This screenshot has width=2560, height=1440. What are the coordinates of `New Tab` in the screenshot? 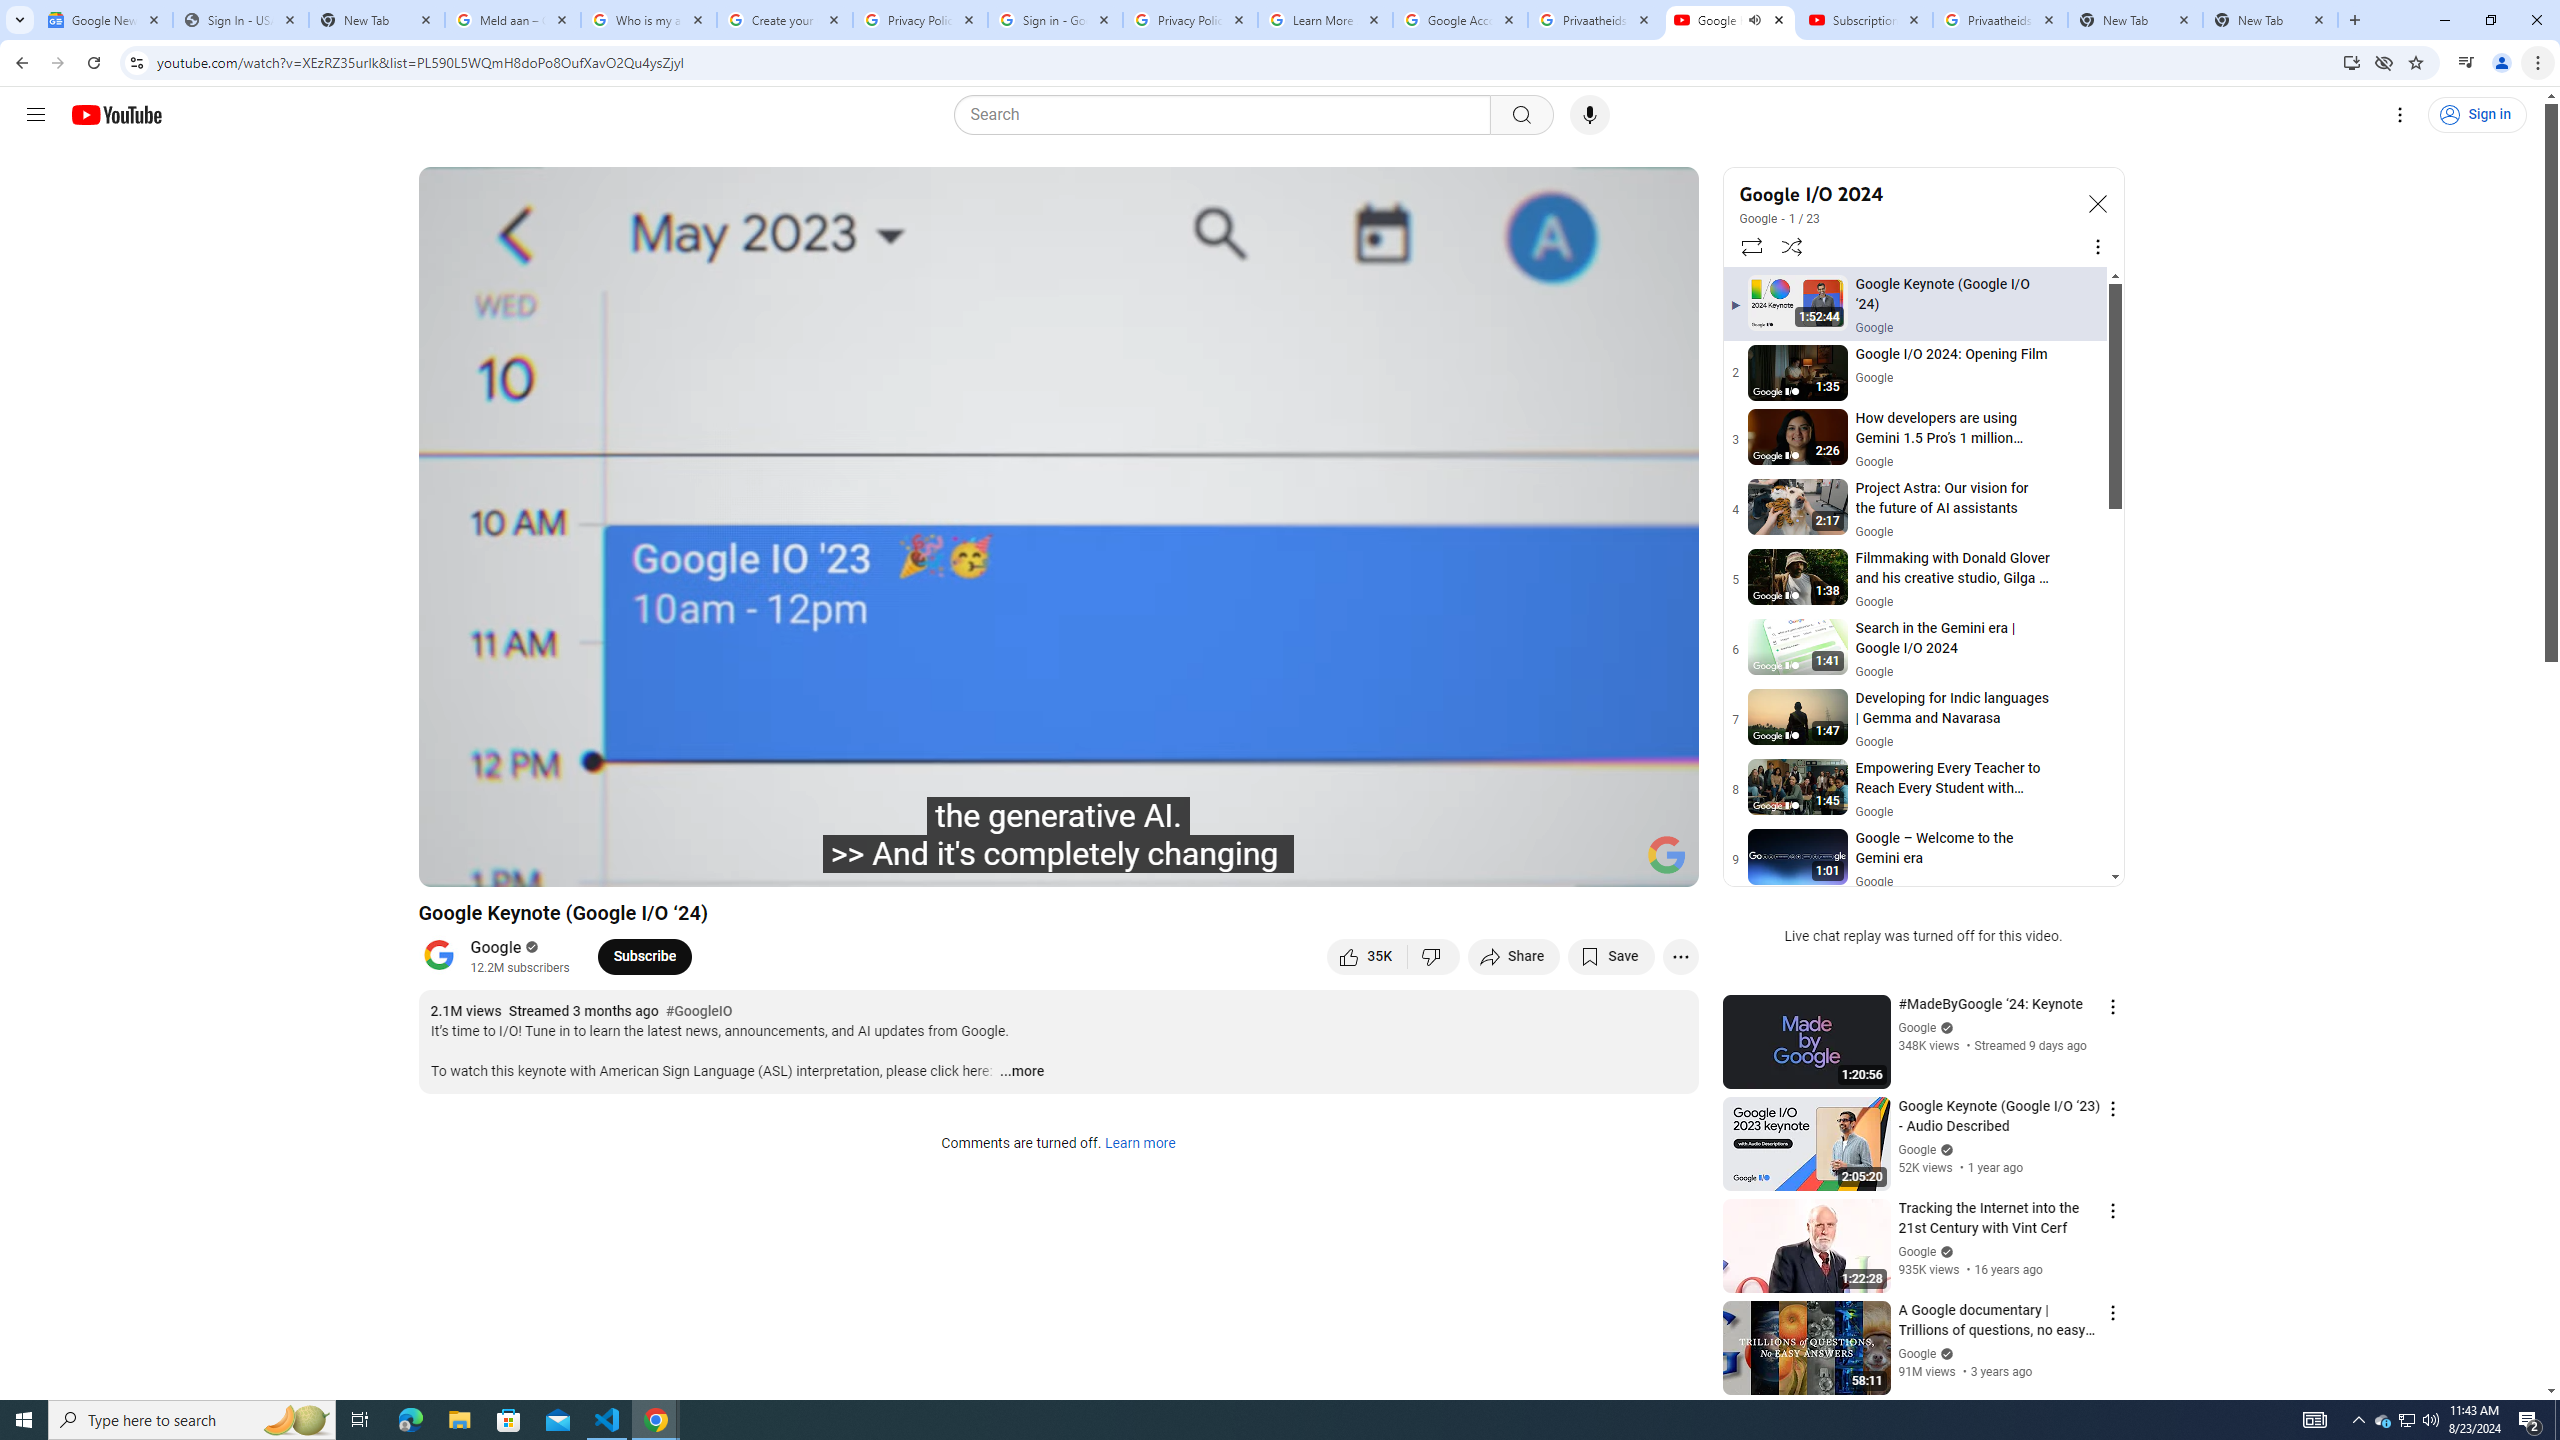 It's located at (376, 20).